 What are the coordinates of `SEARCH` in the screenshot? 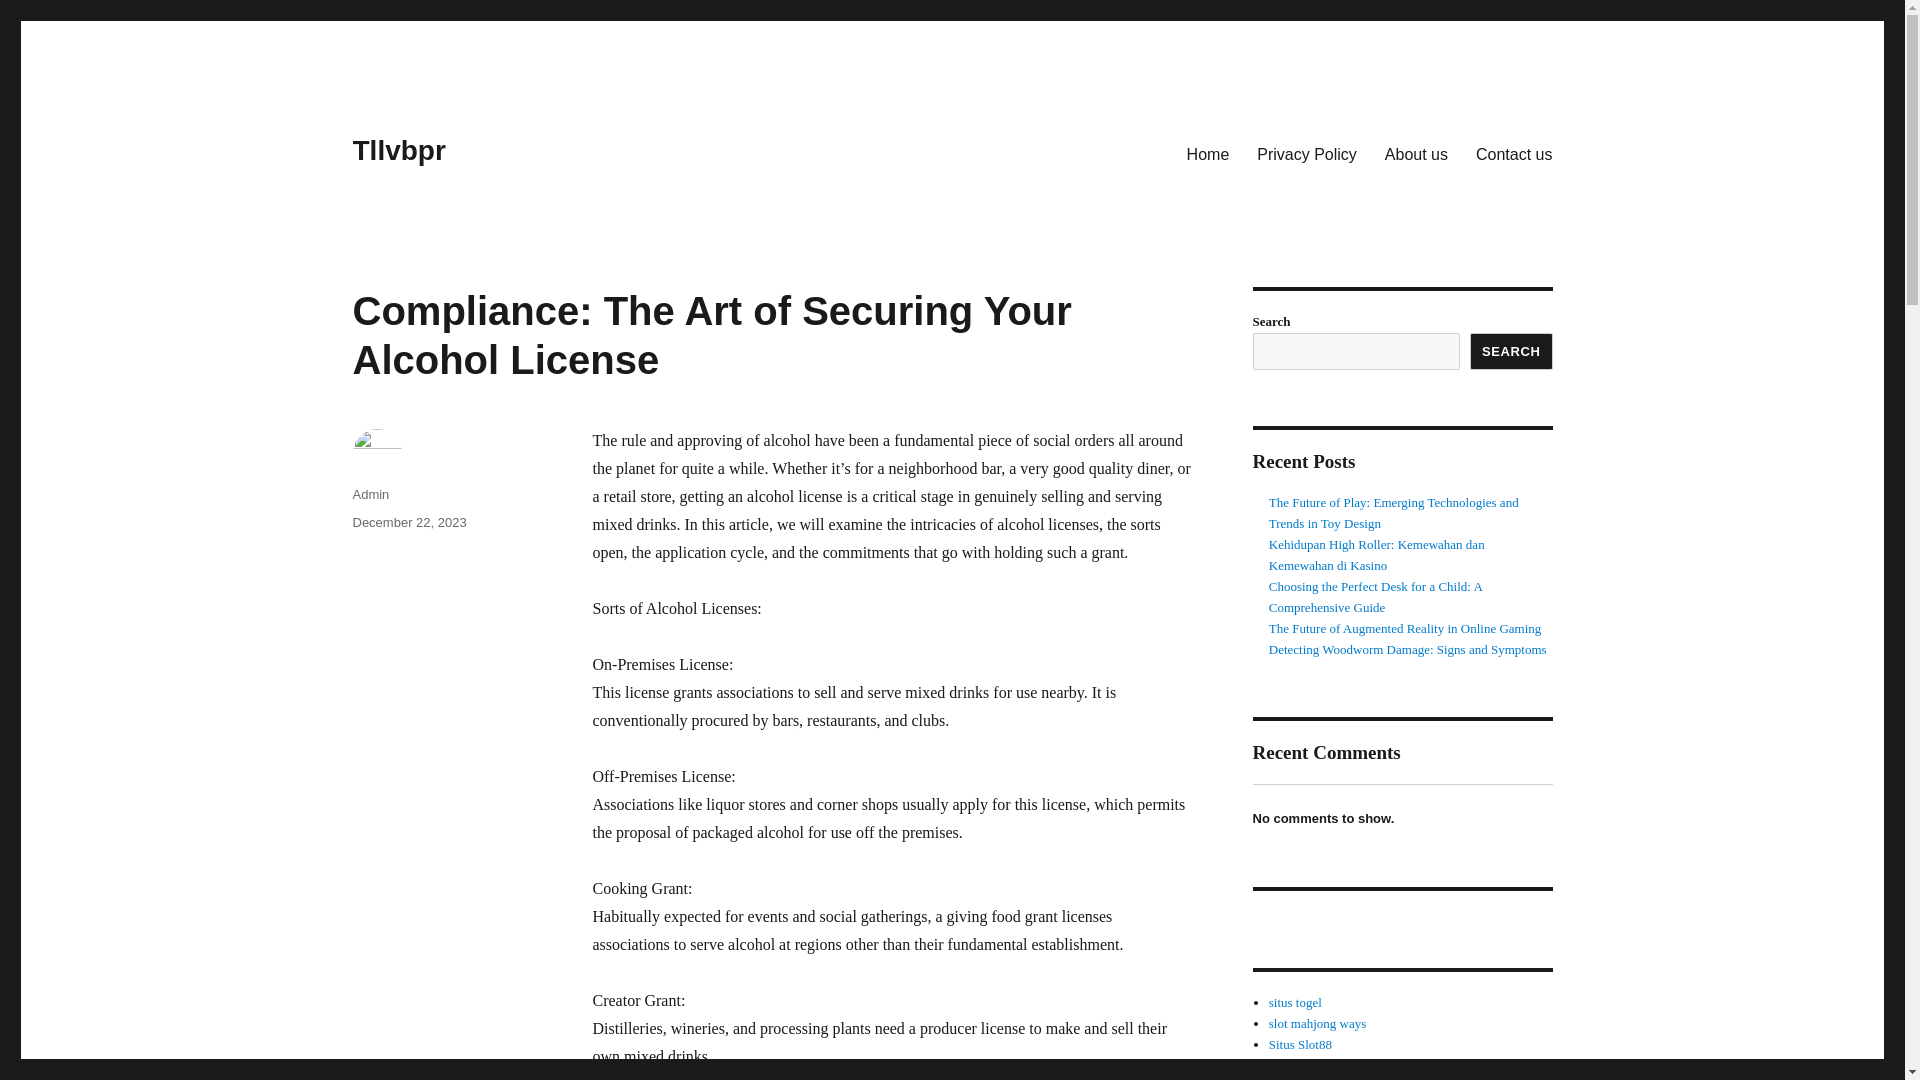 It's located at (1512, 351).